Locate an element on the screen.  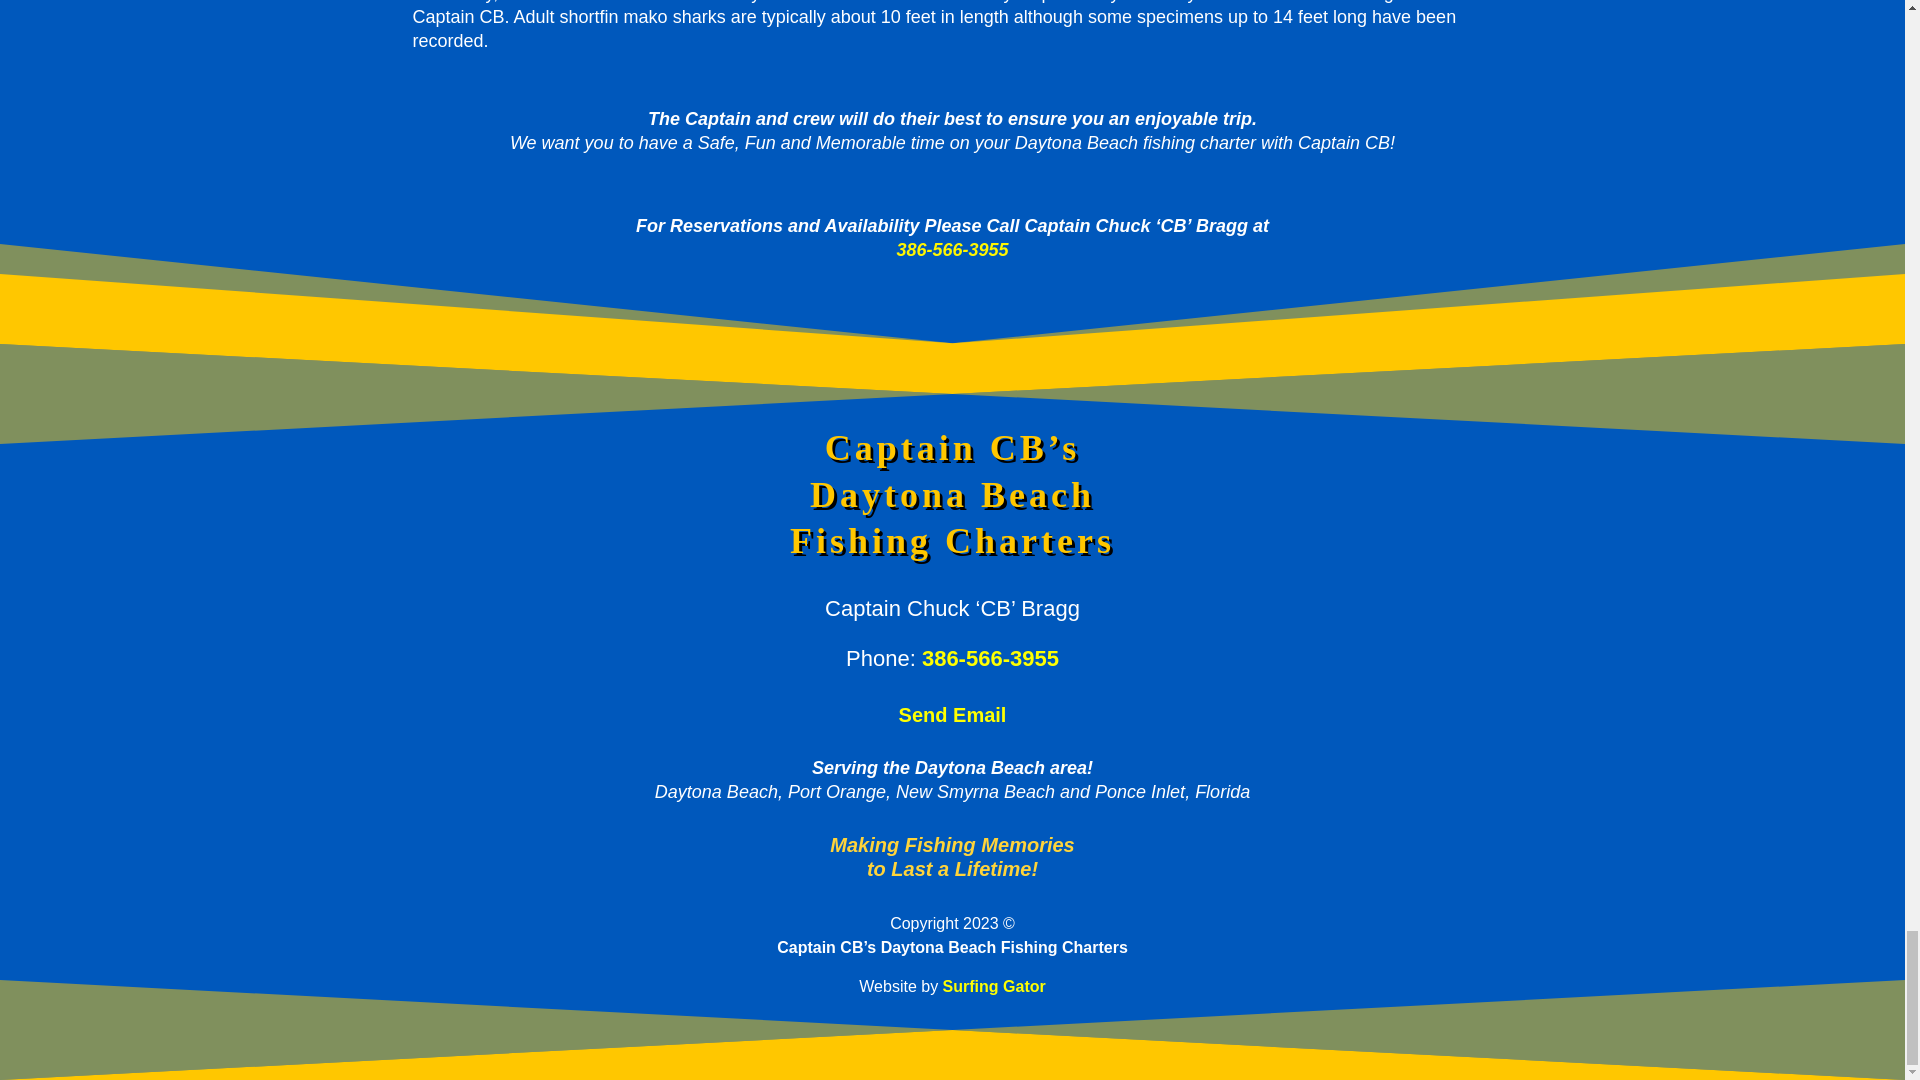
386-566-3955 is located at coordinates (952, 250).